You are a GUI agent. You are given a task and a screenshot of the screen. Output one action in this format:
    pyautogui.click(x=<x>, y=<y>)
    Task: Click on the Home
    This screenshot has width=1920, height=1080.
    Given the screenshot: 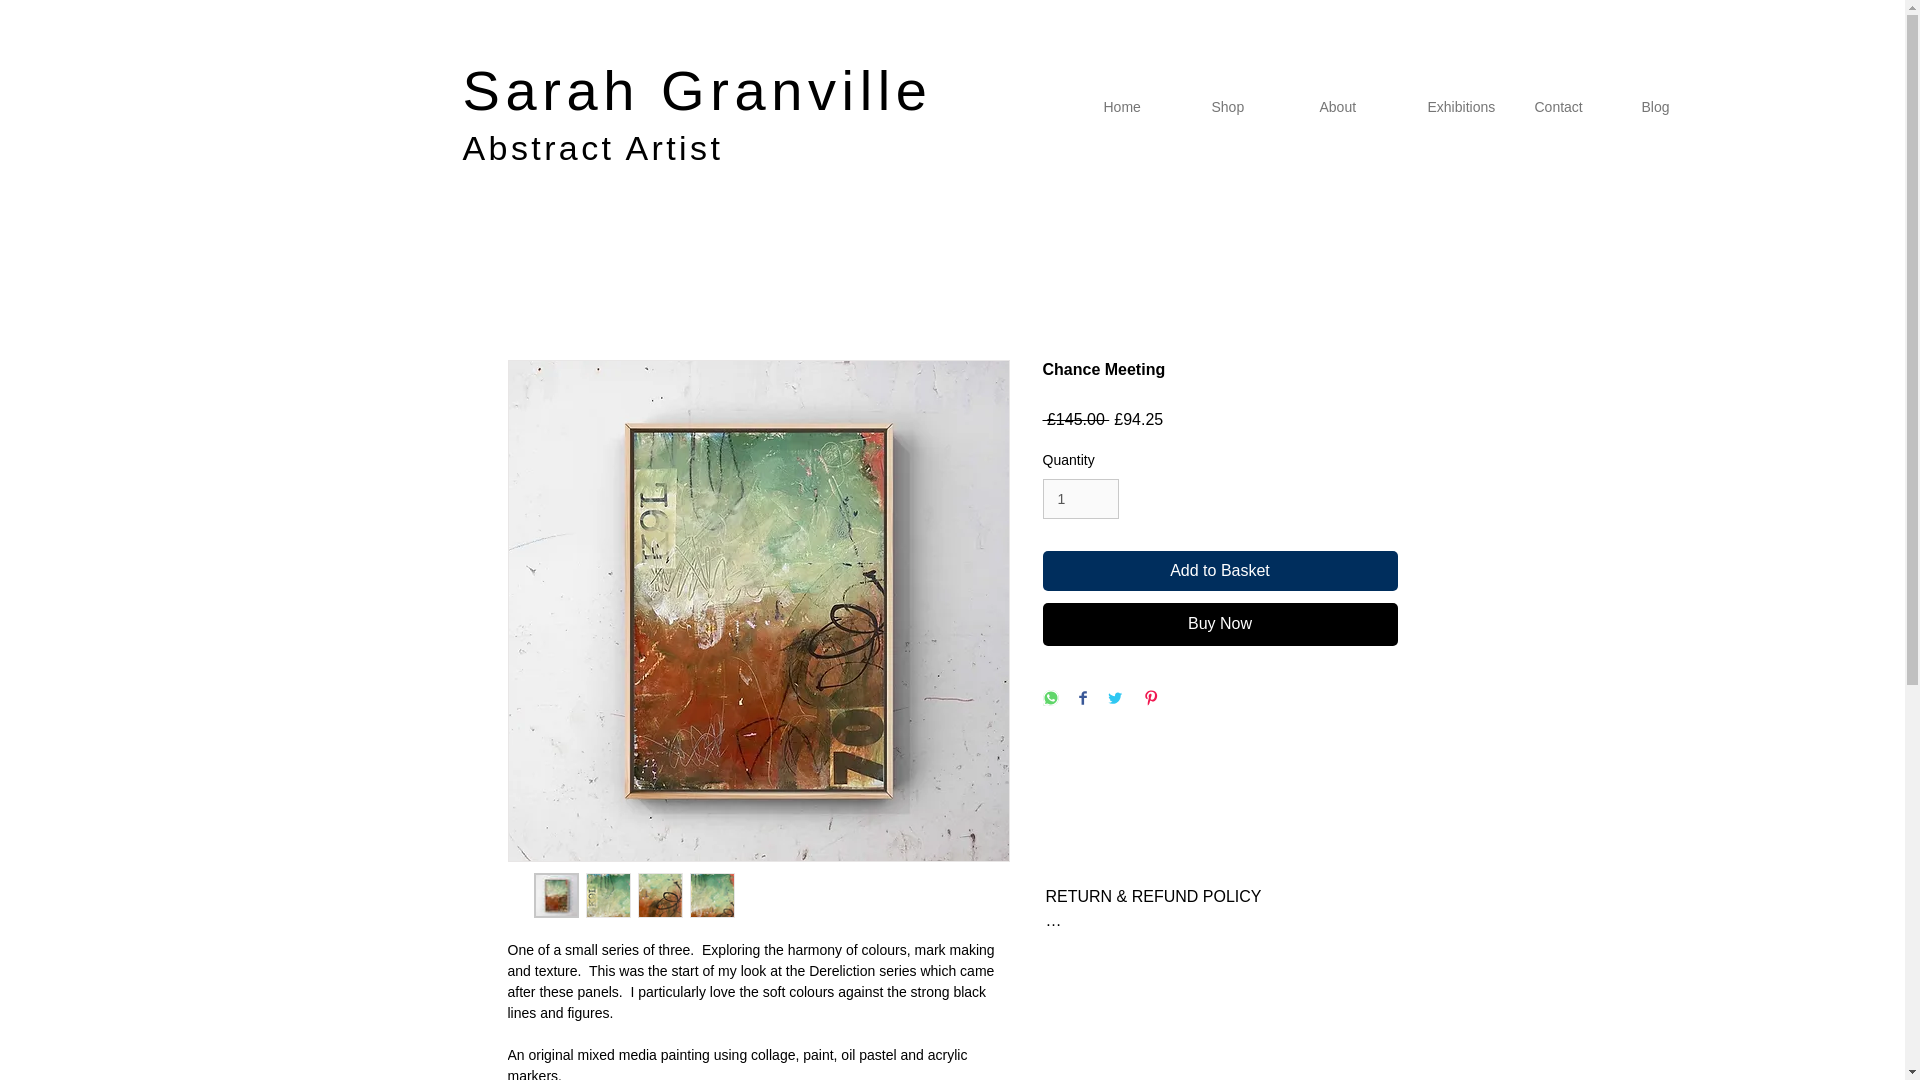 What is the action you would take?
    pyautogui.click(x=1142, y=106)
    